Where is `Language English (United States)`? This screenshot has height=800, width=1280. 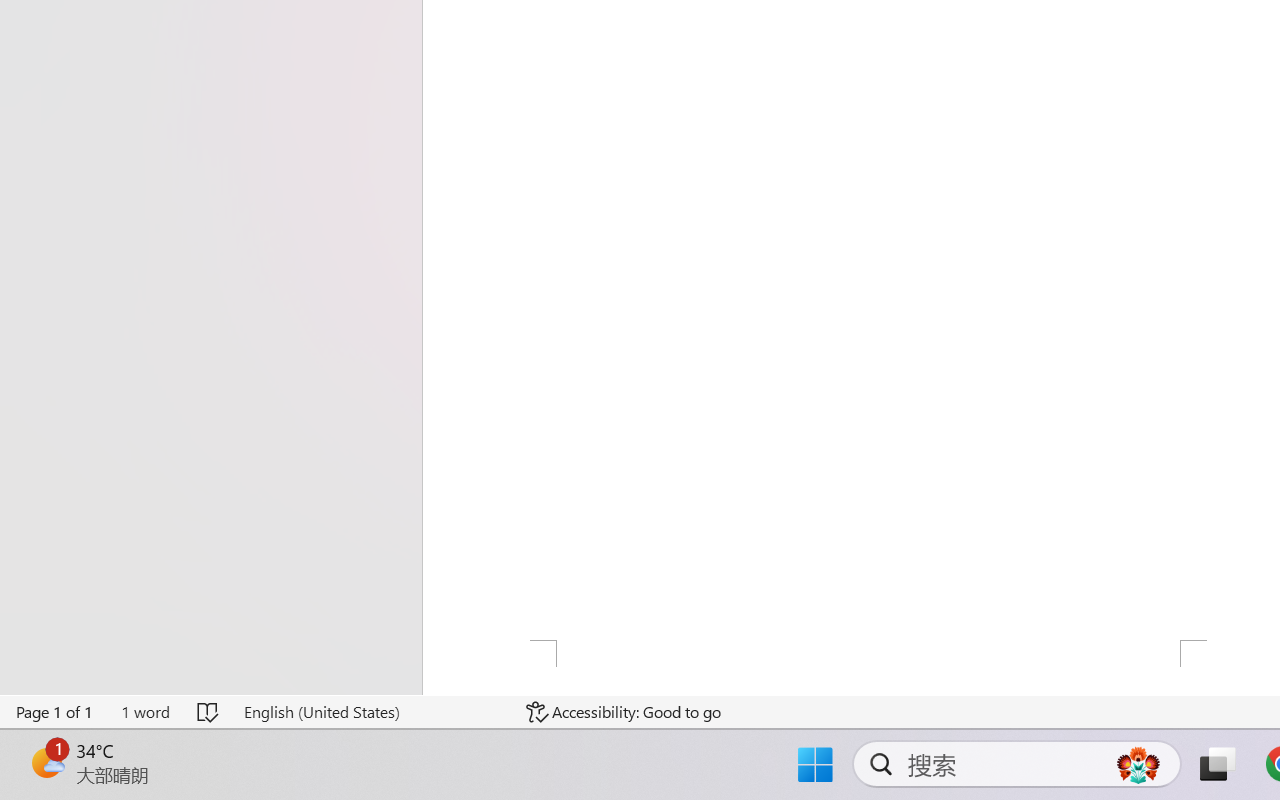
Language English (United States) is located at coordinates (370, 712).